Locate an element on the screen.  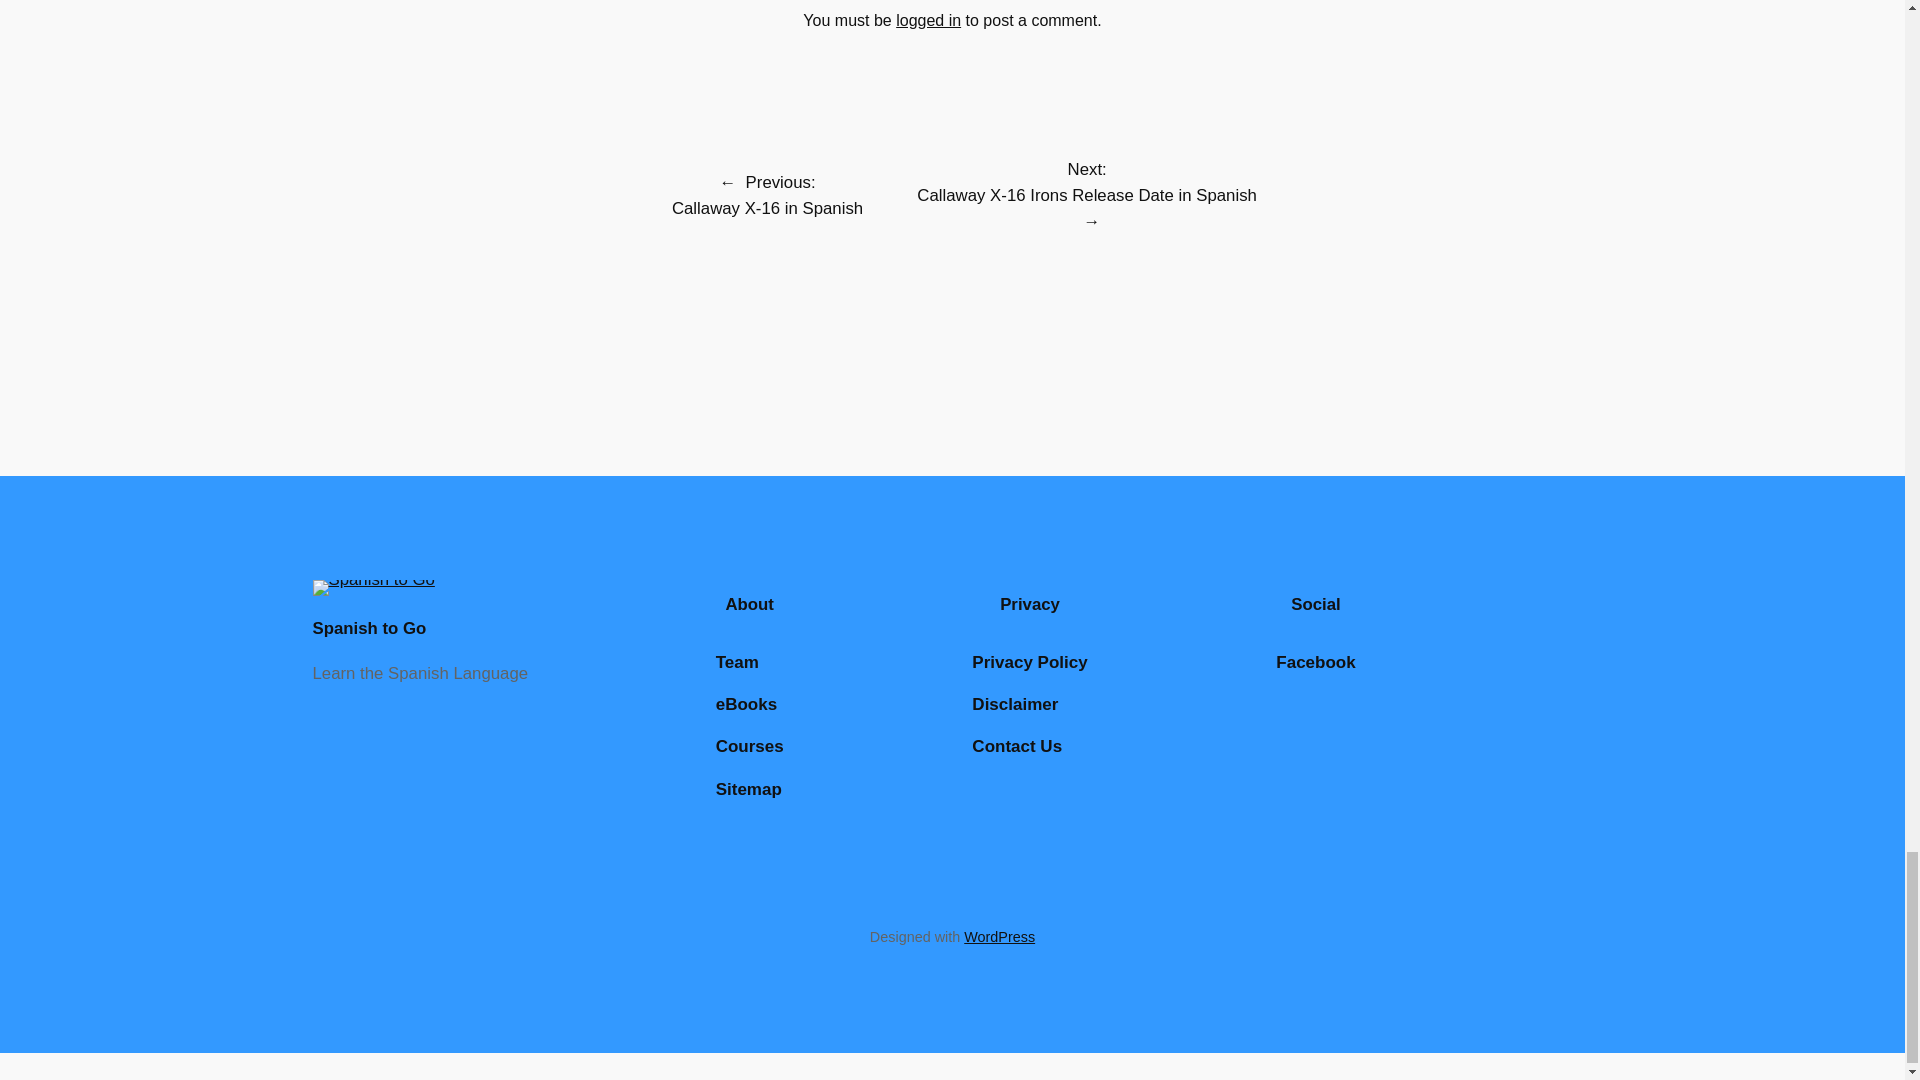
Courses is located at coordinates (750, 747).